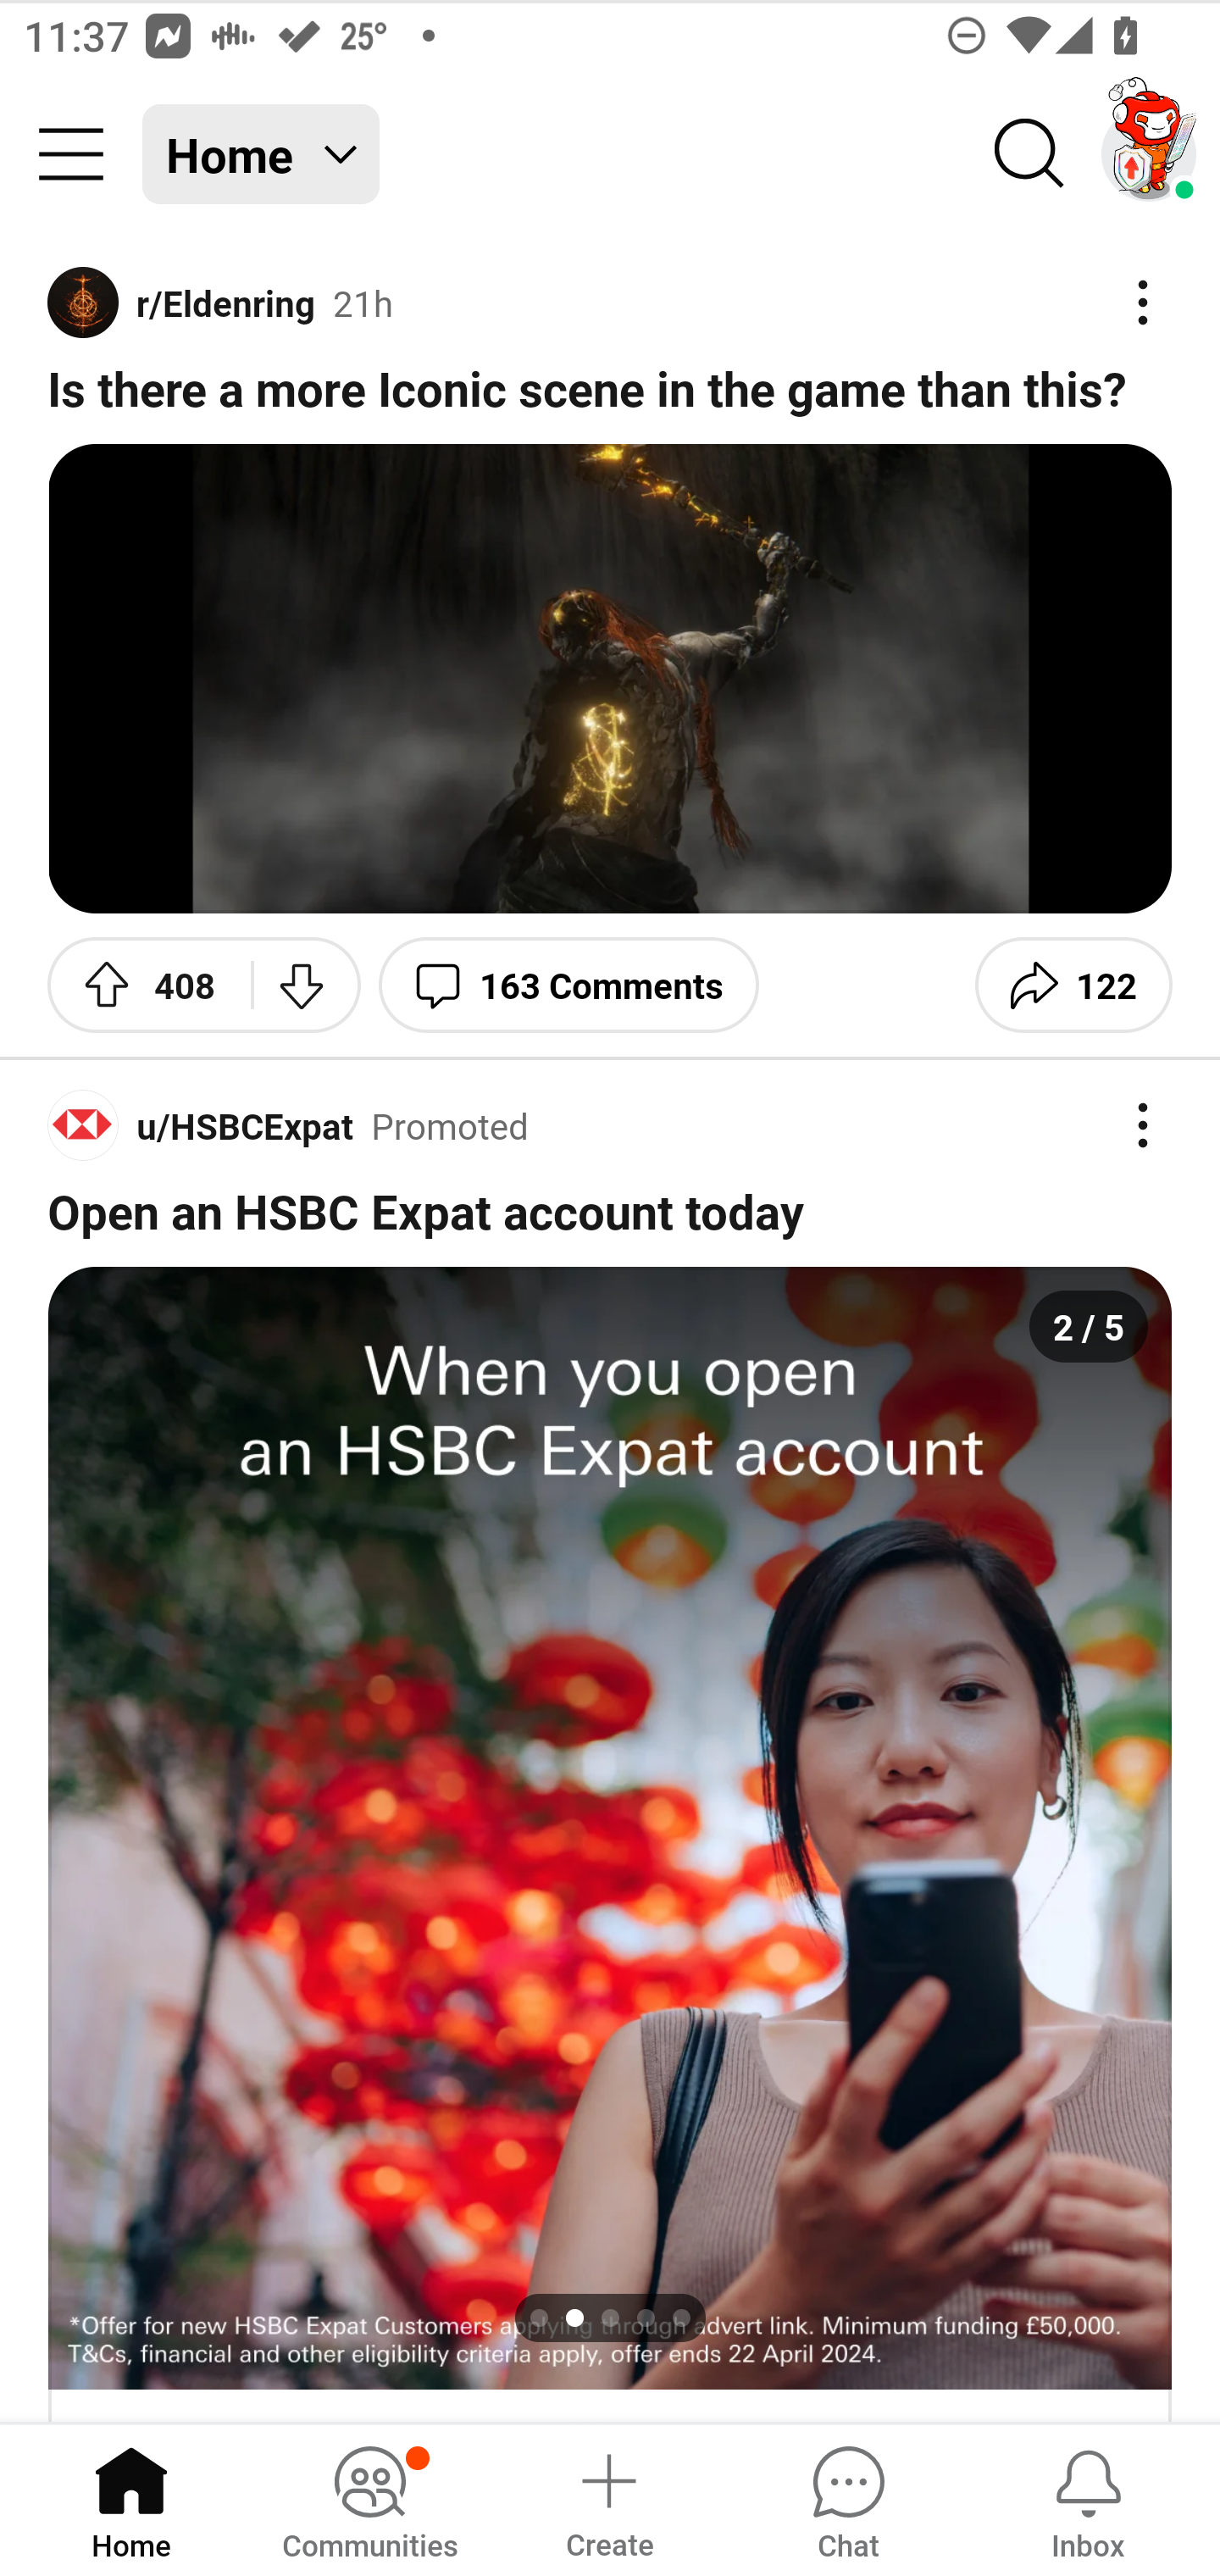  Describe the element at coordinates (610, 1829) in the screenshot. I see `Image 2 of 5` at that location.